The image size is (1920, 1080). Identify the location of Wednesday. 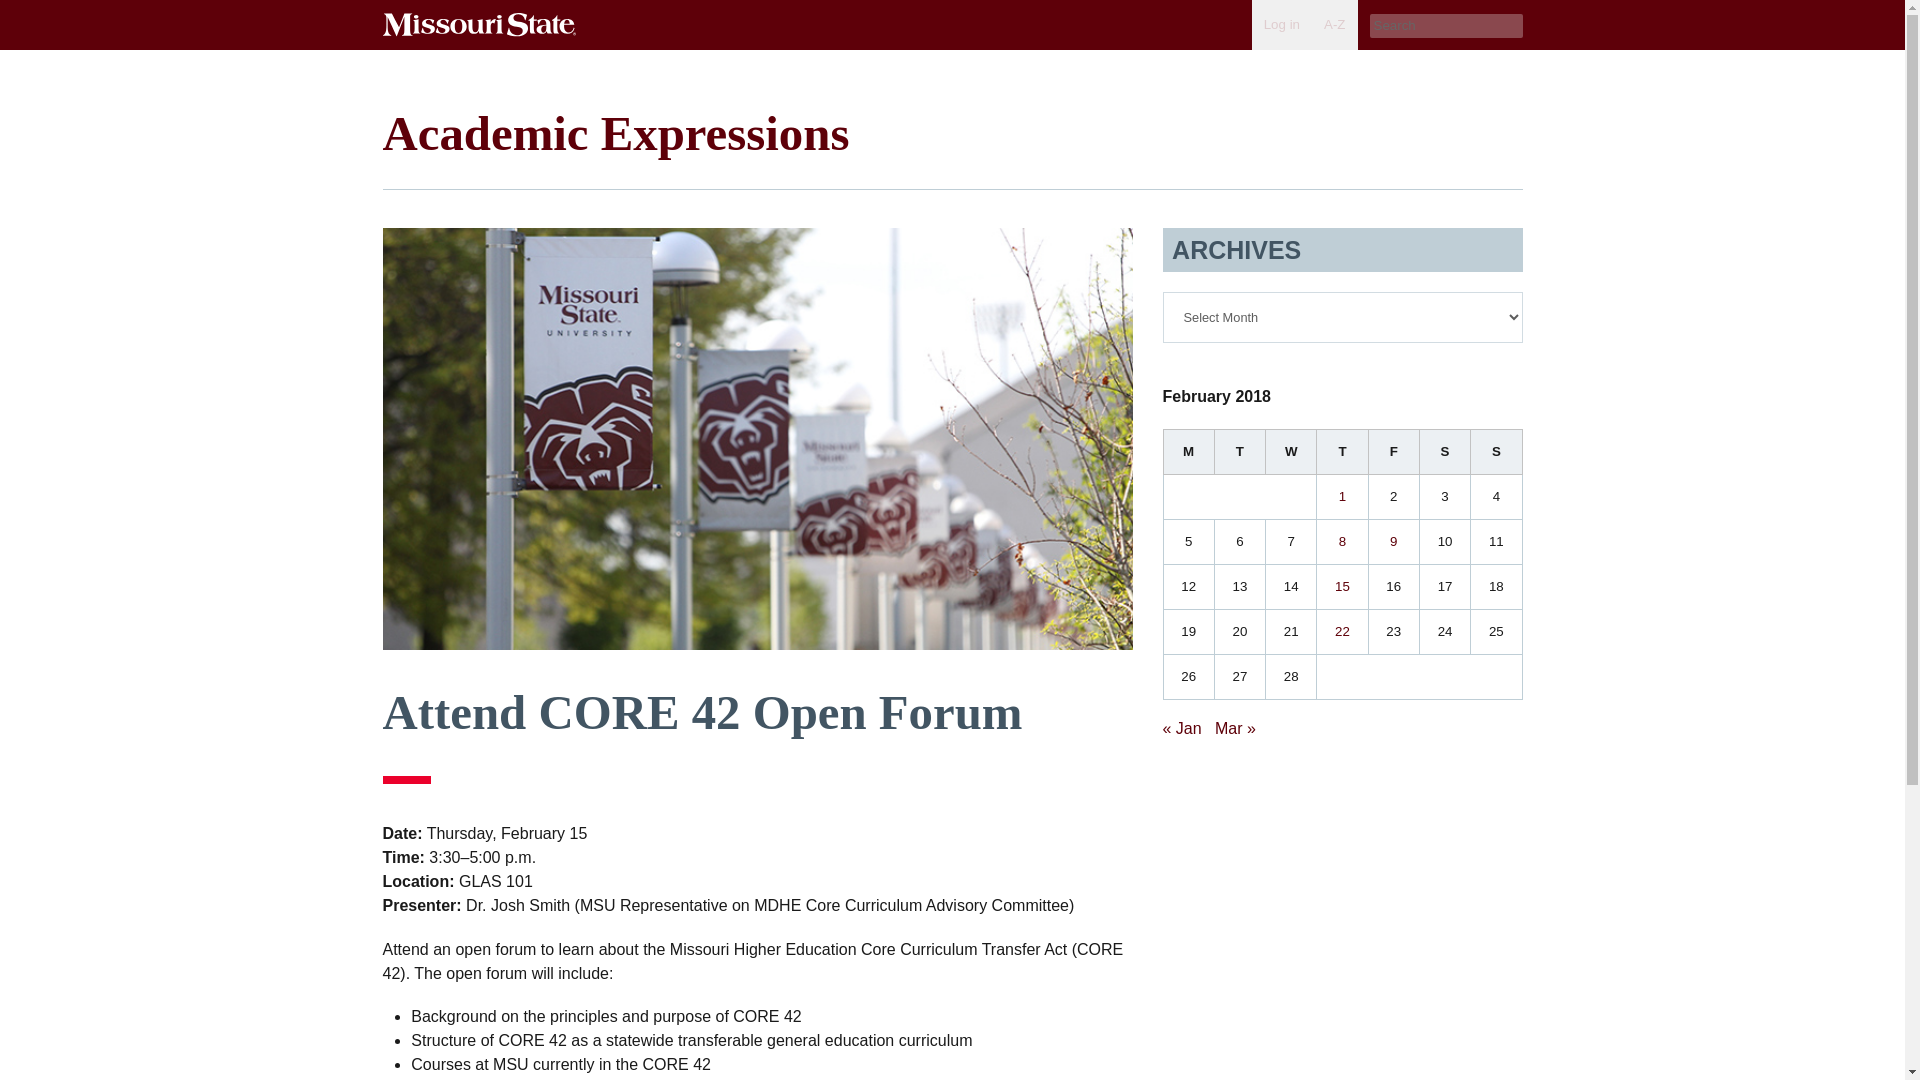
(1291, 451).